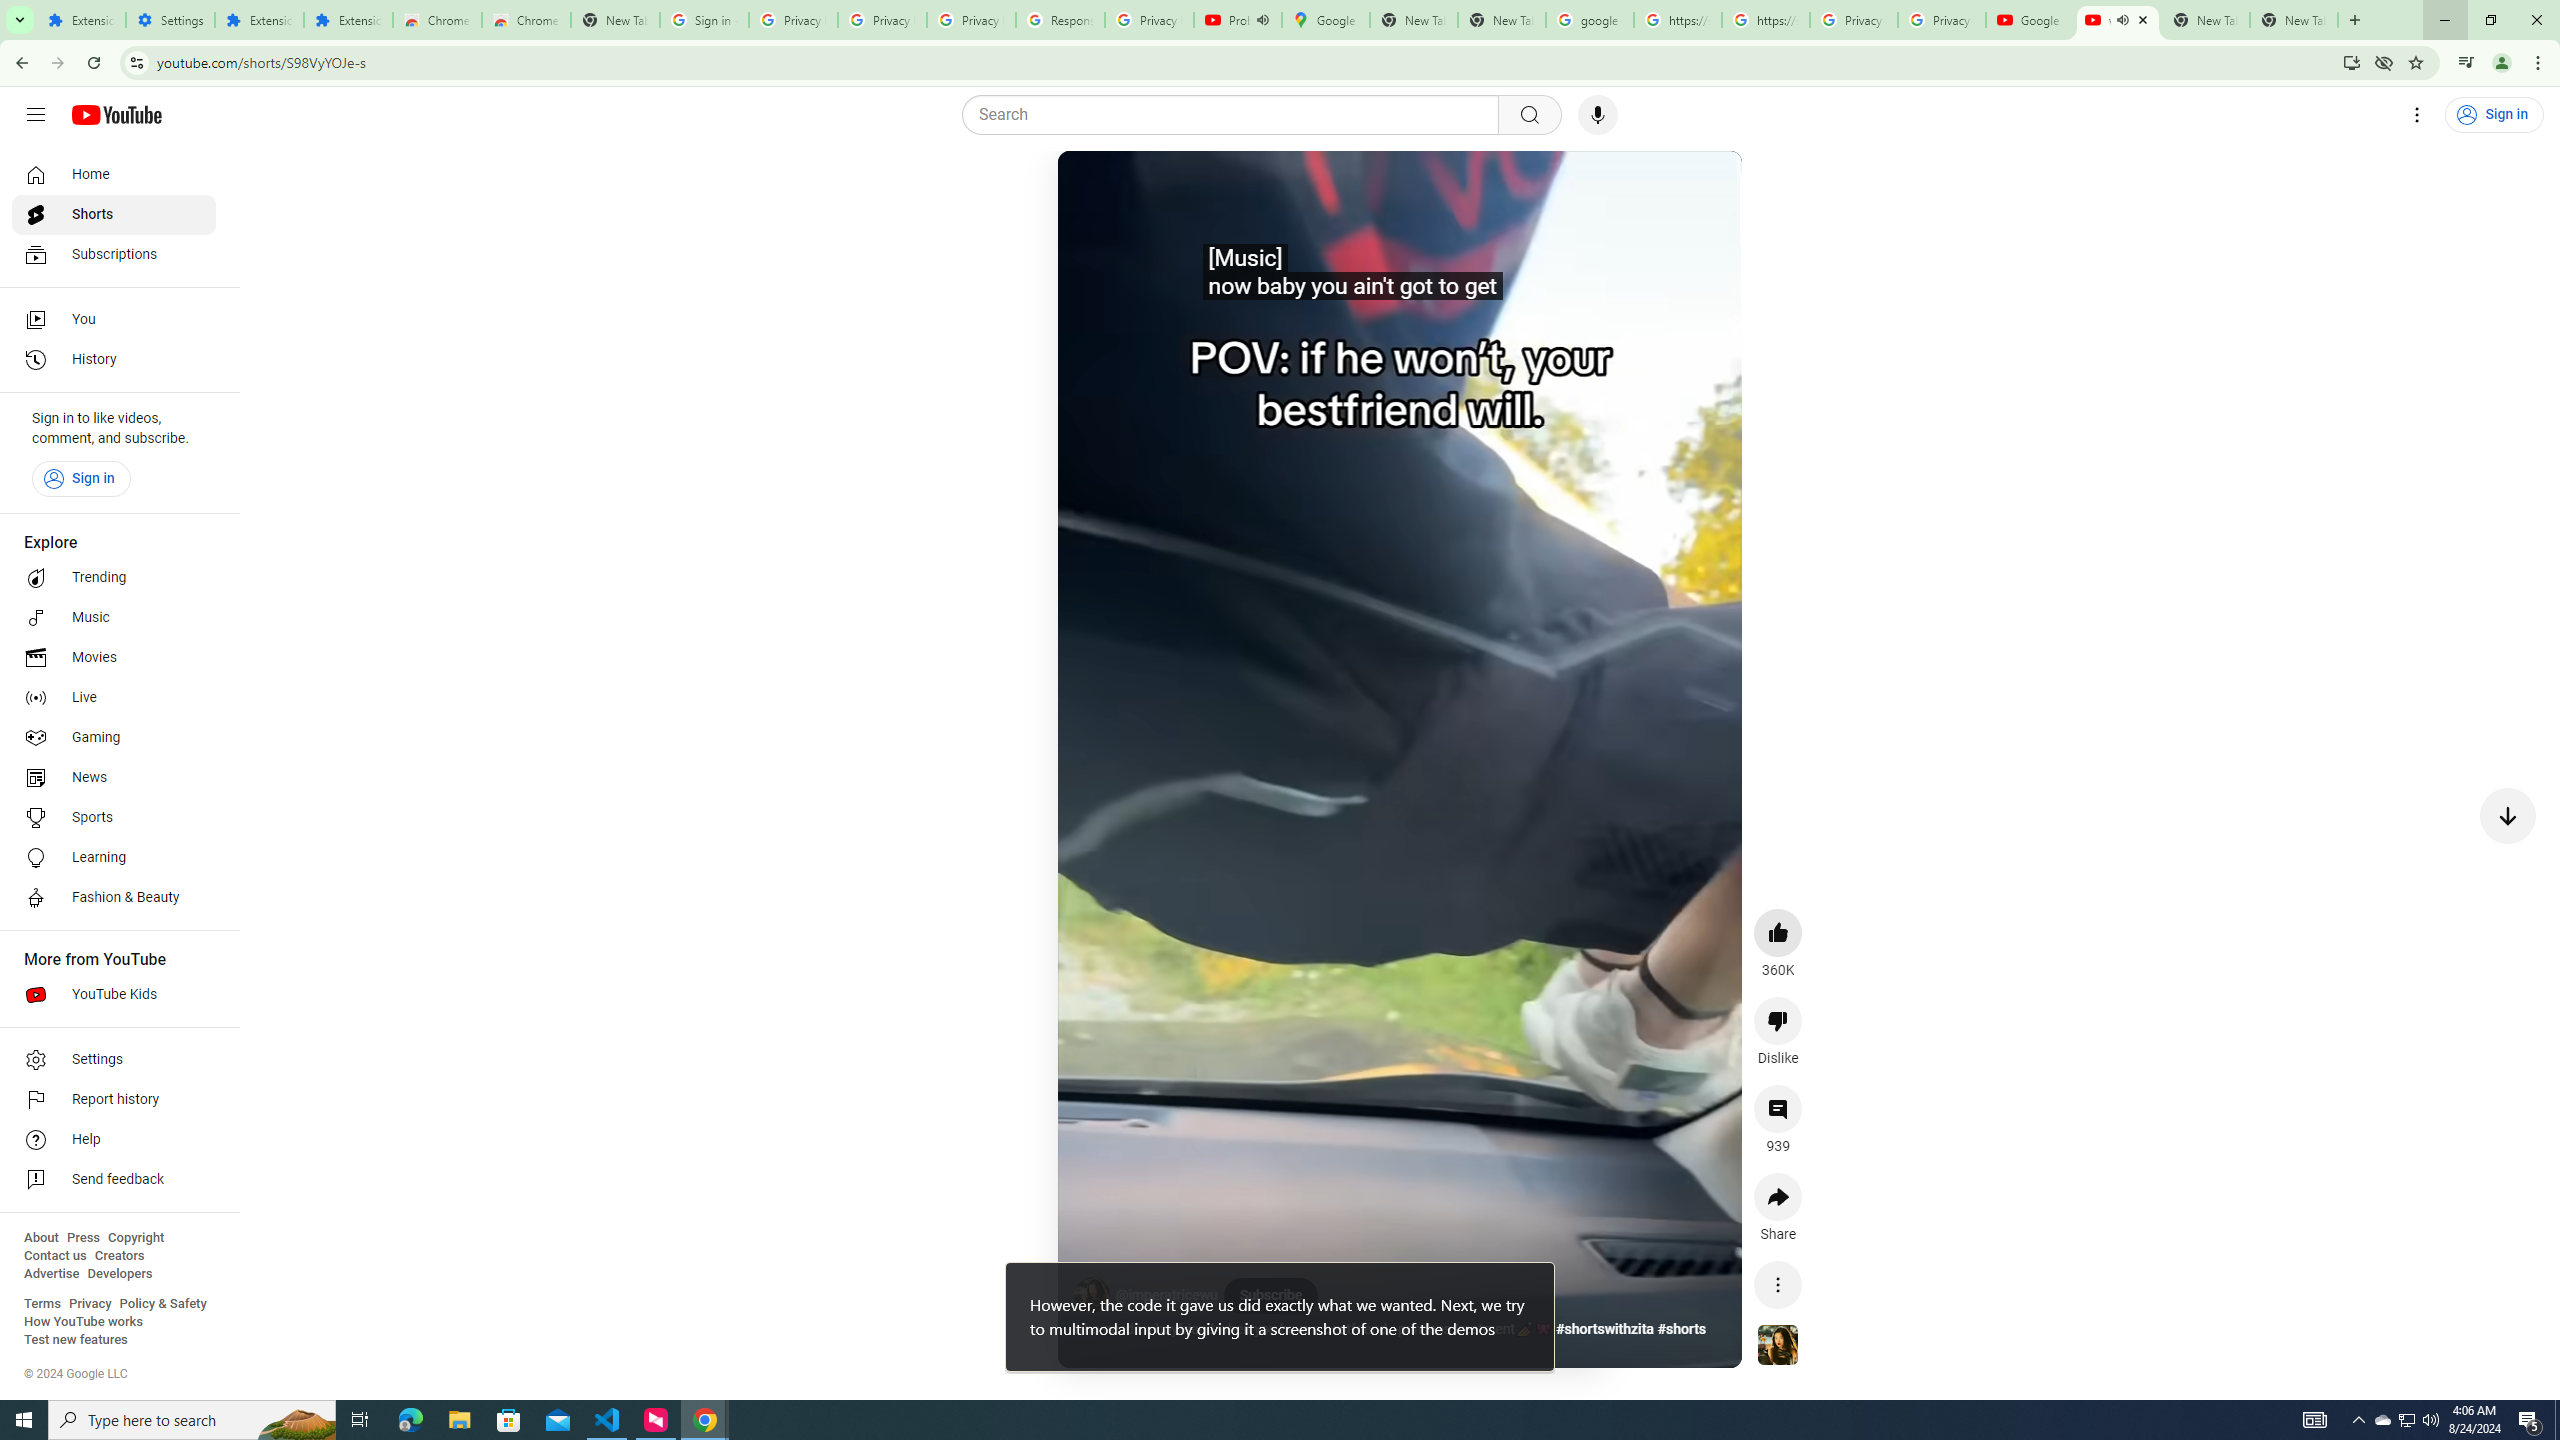 This screenshot has height=1440, width=2560. I want to click on Sign in, so click(80, 478).